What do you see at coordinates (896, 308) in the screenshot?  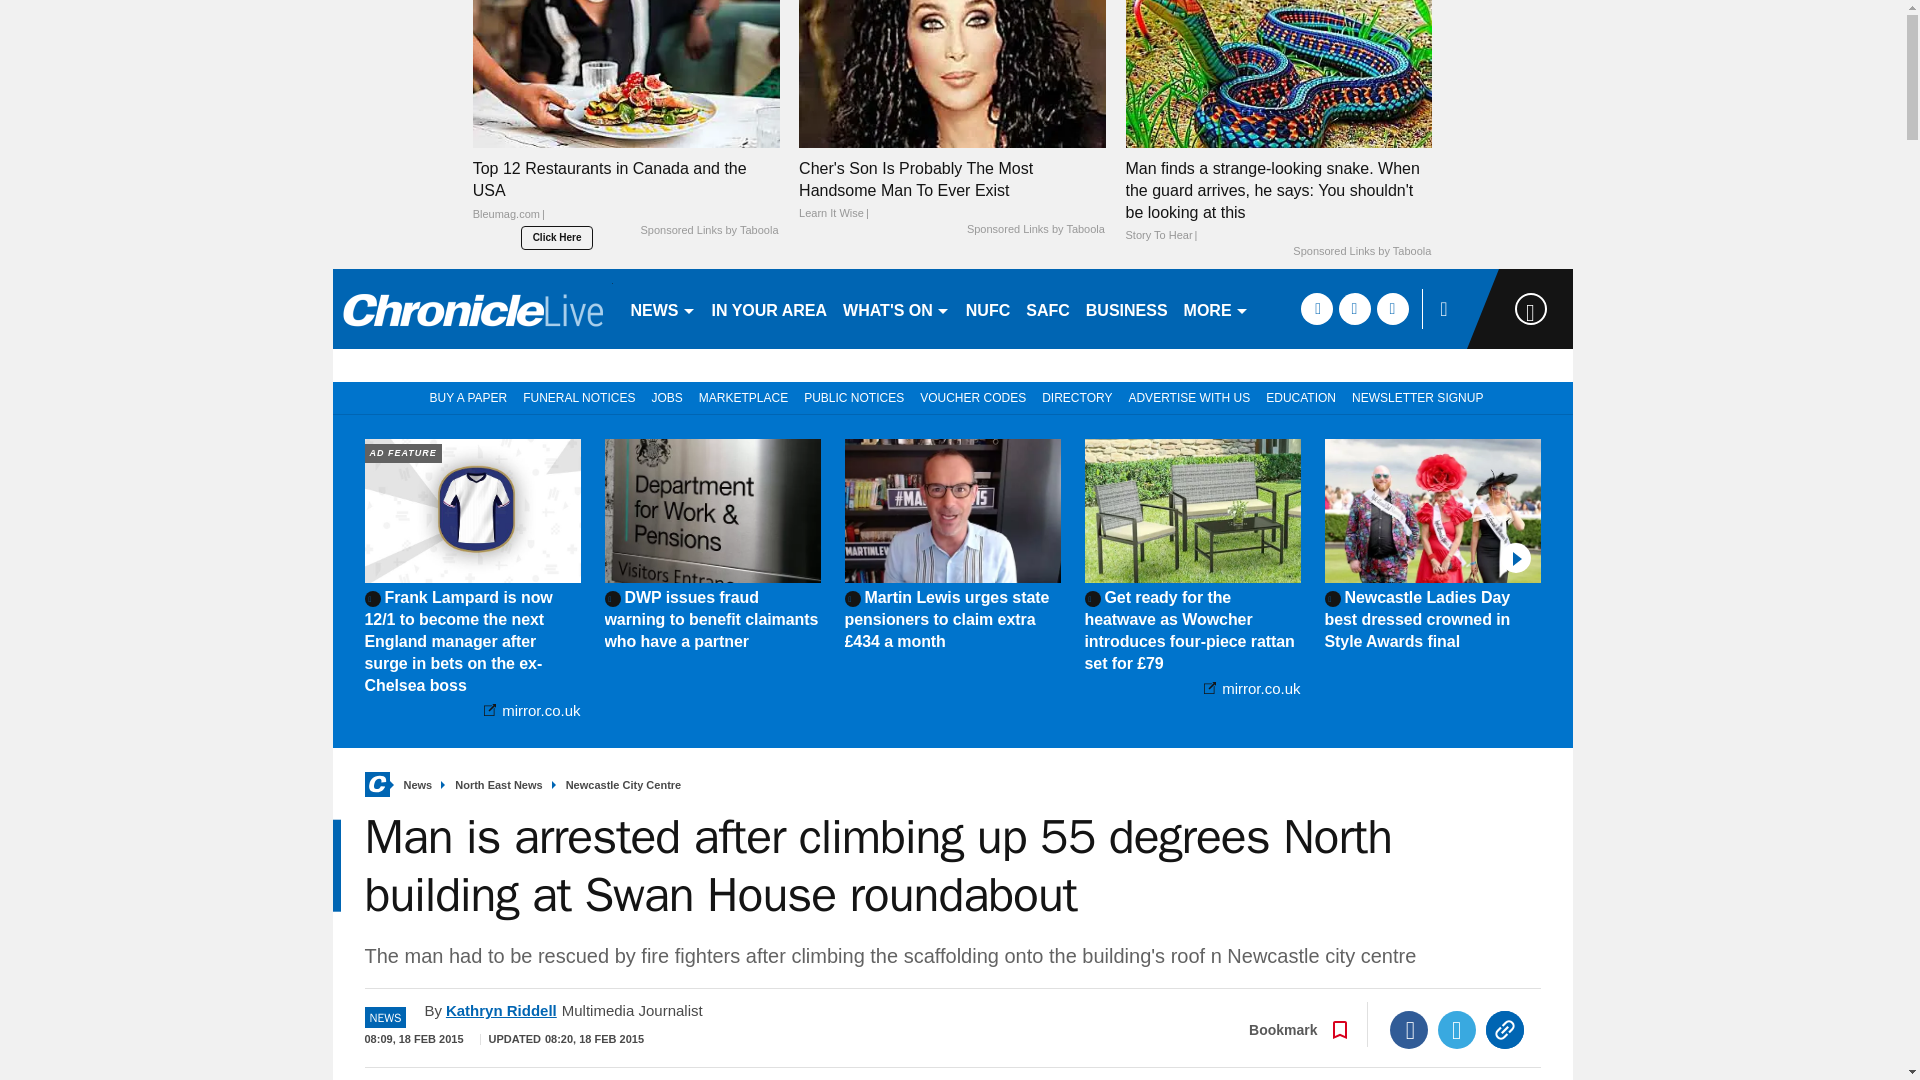 I see `WHAT'S ON` at bounding box center [896, 308].